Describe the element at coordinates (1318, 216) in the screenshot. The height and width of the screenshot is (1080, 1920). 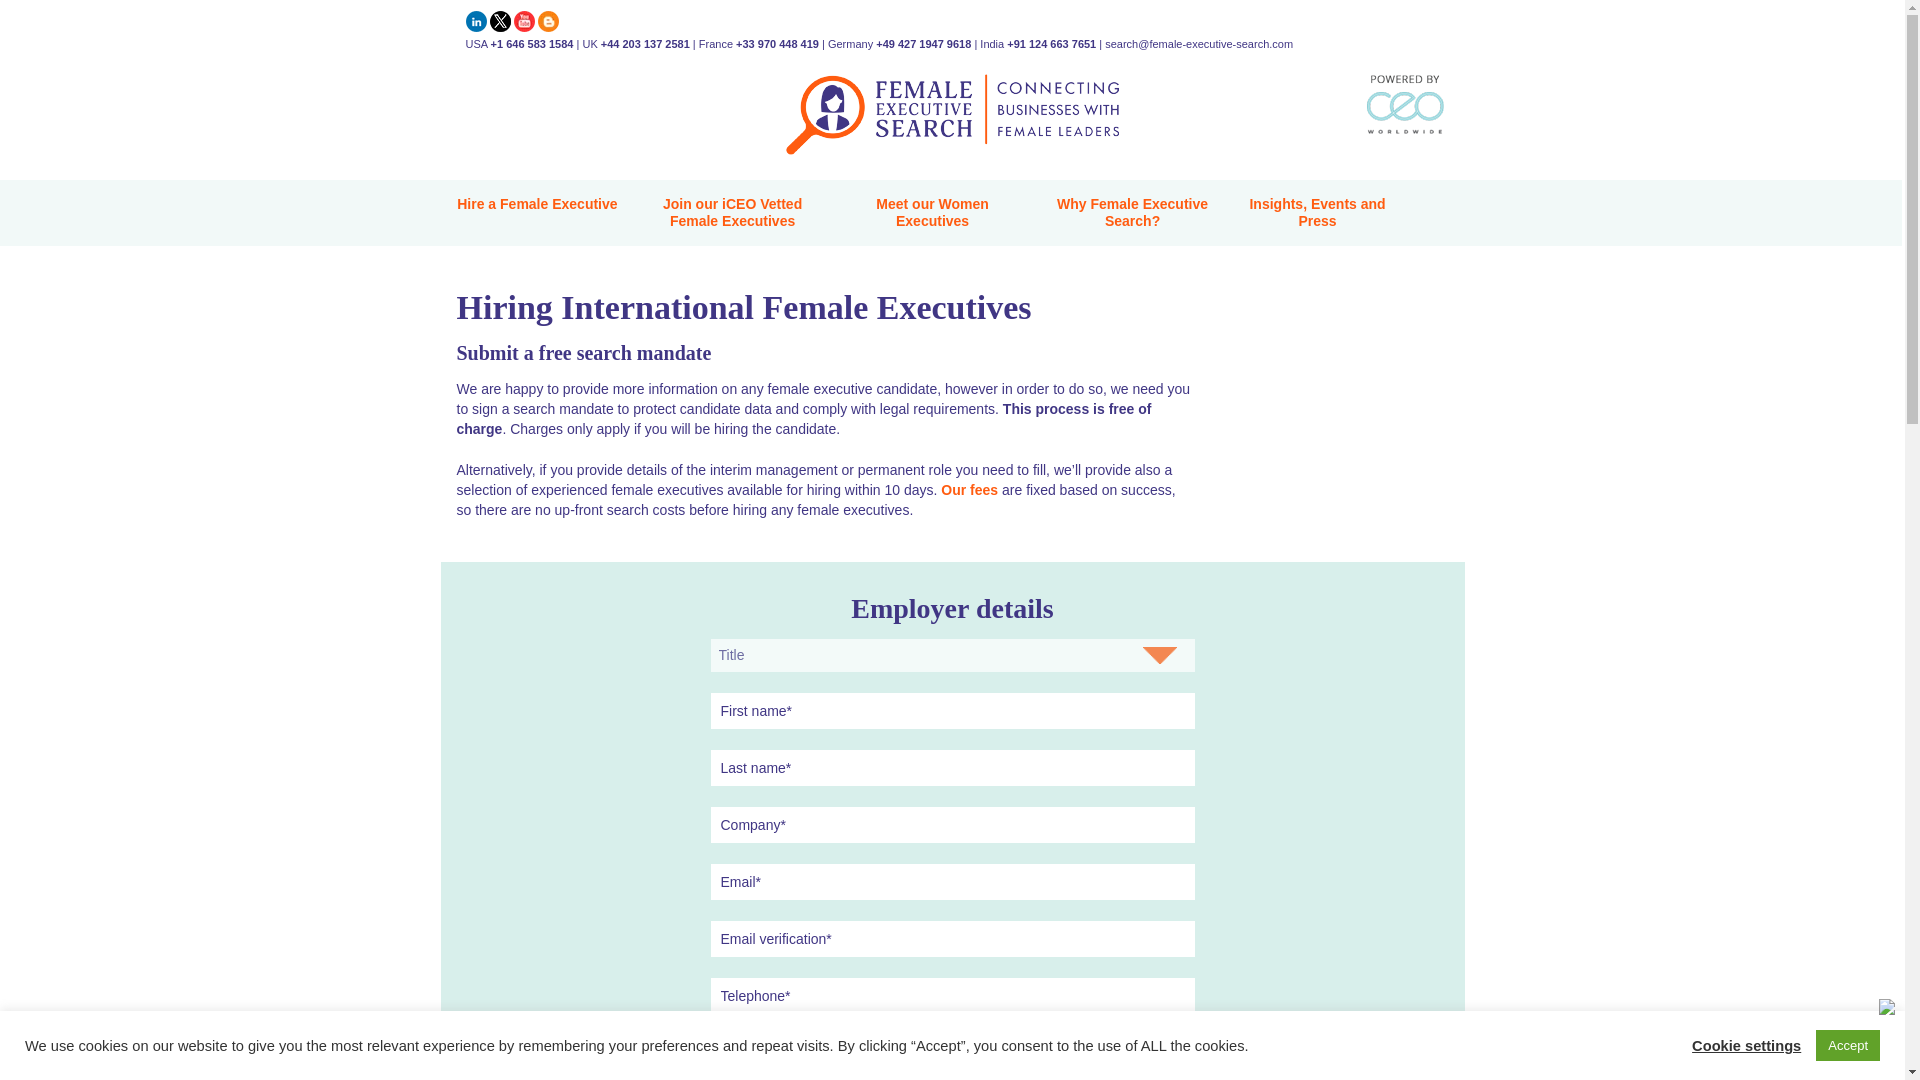
I see `Insights, Events and Press` at that location.